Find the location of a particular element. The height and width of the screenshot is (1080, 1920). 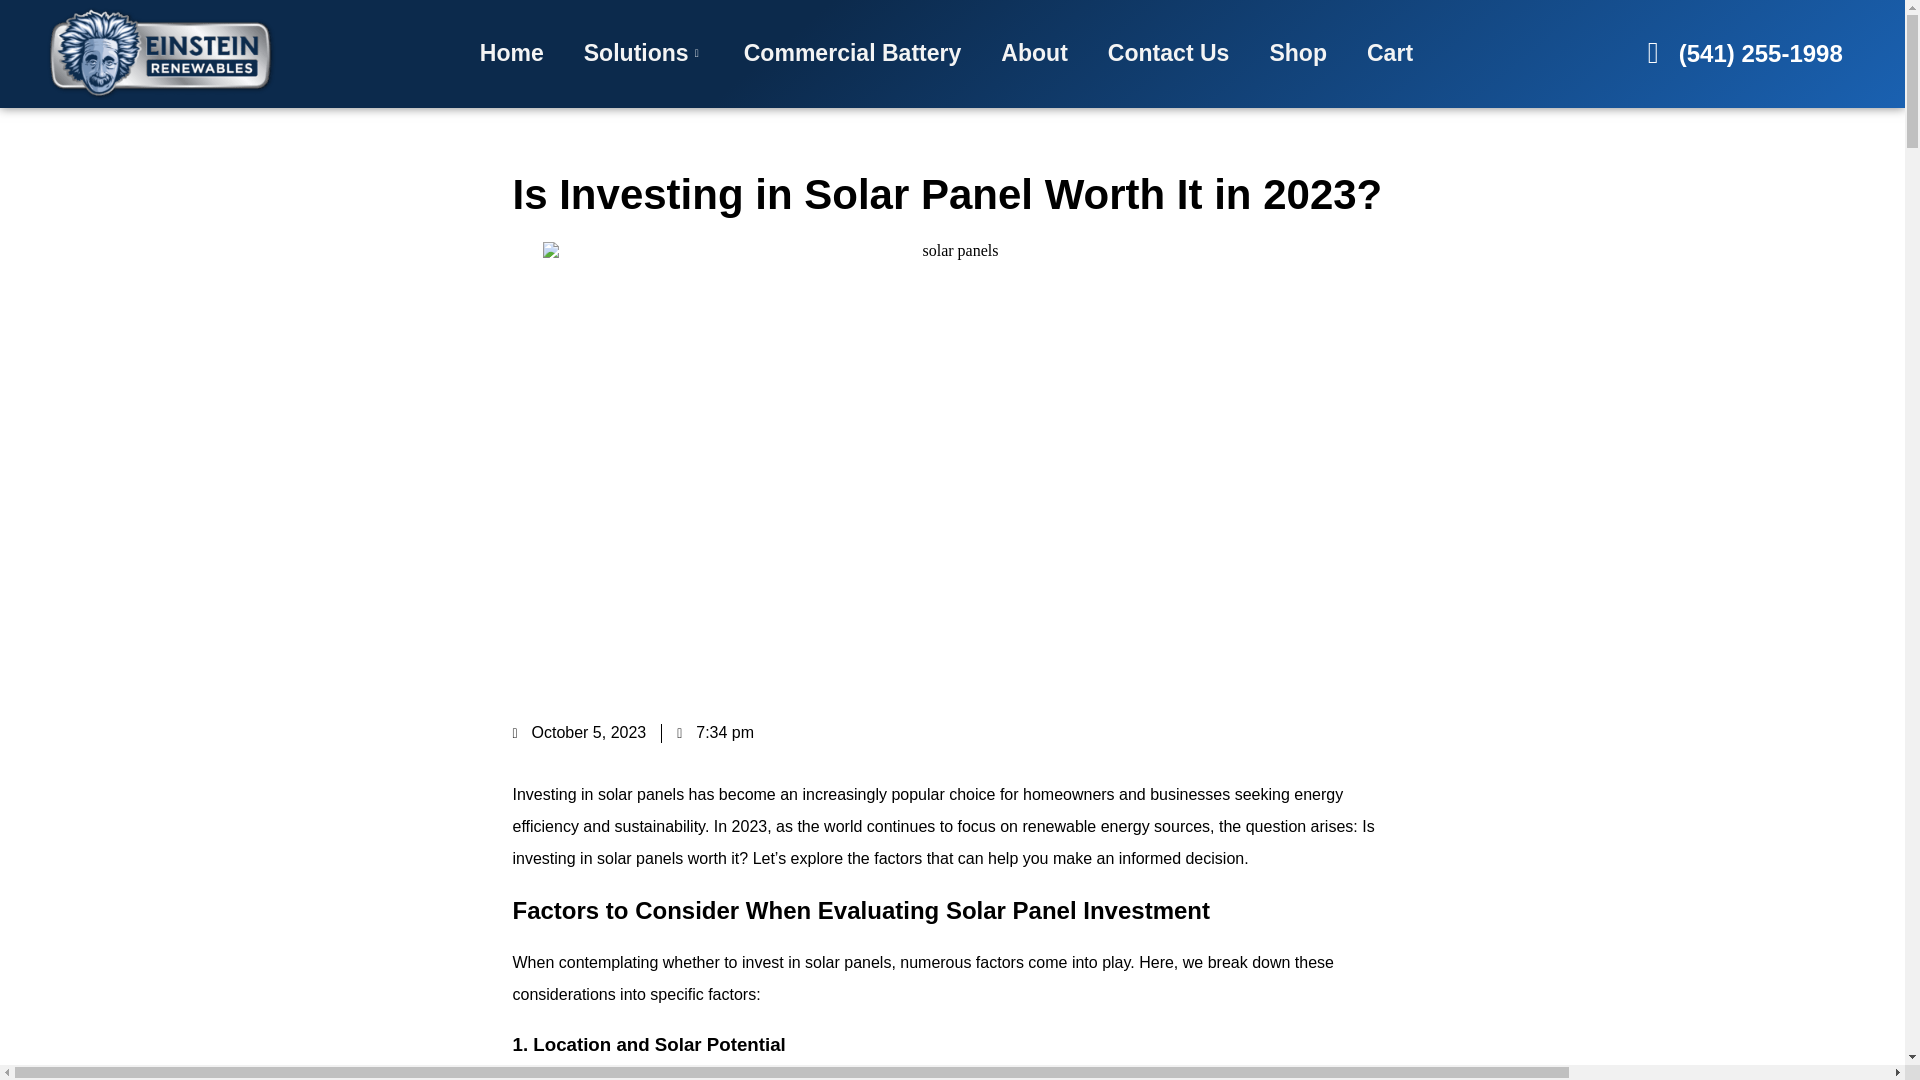

Cart is located at coordinates (1390, 52).